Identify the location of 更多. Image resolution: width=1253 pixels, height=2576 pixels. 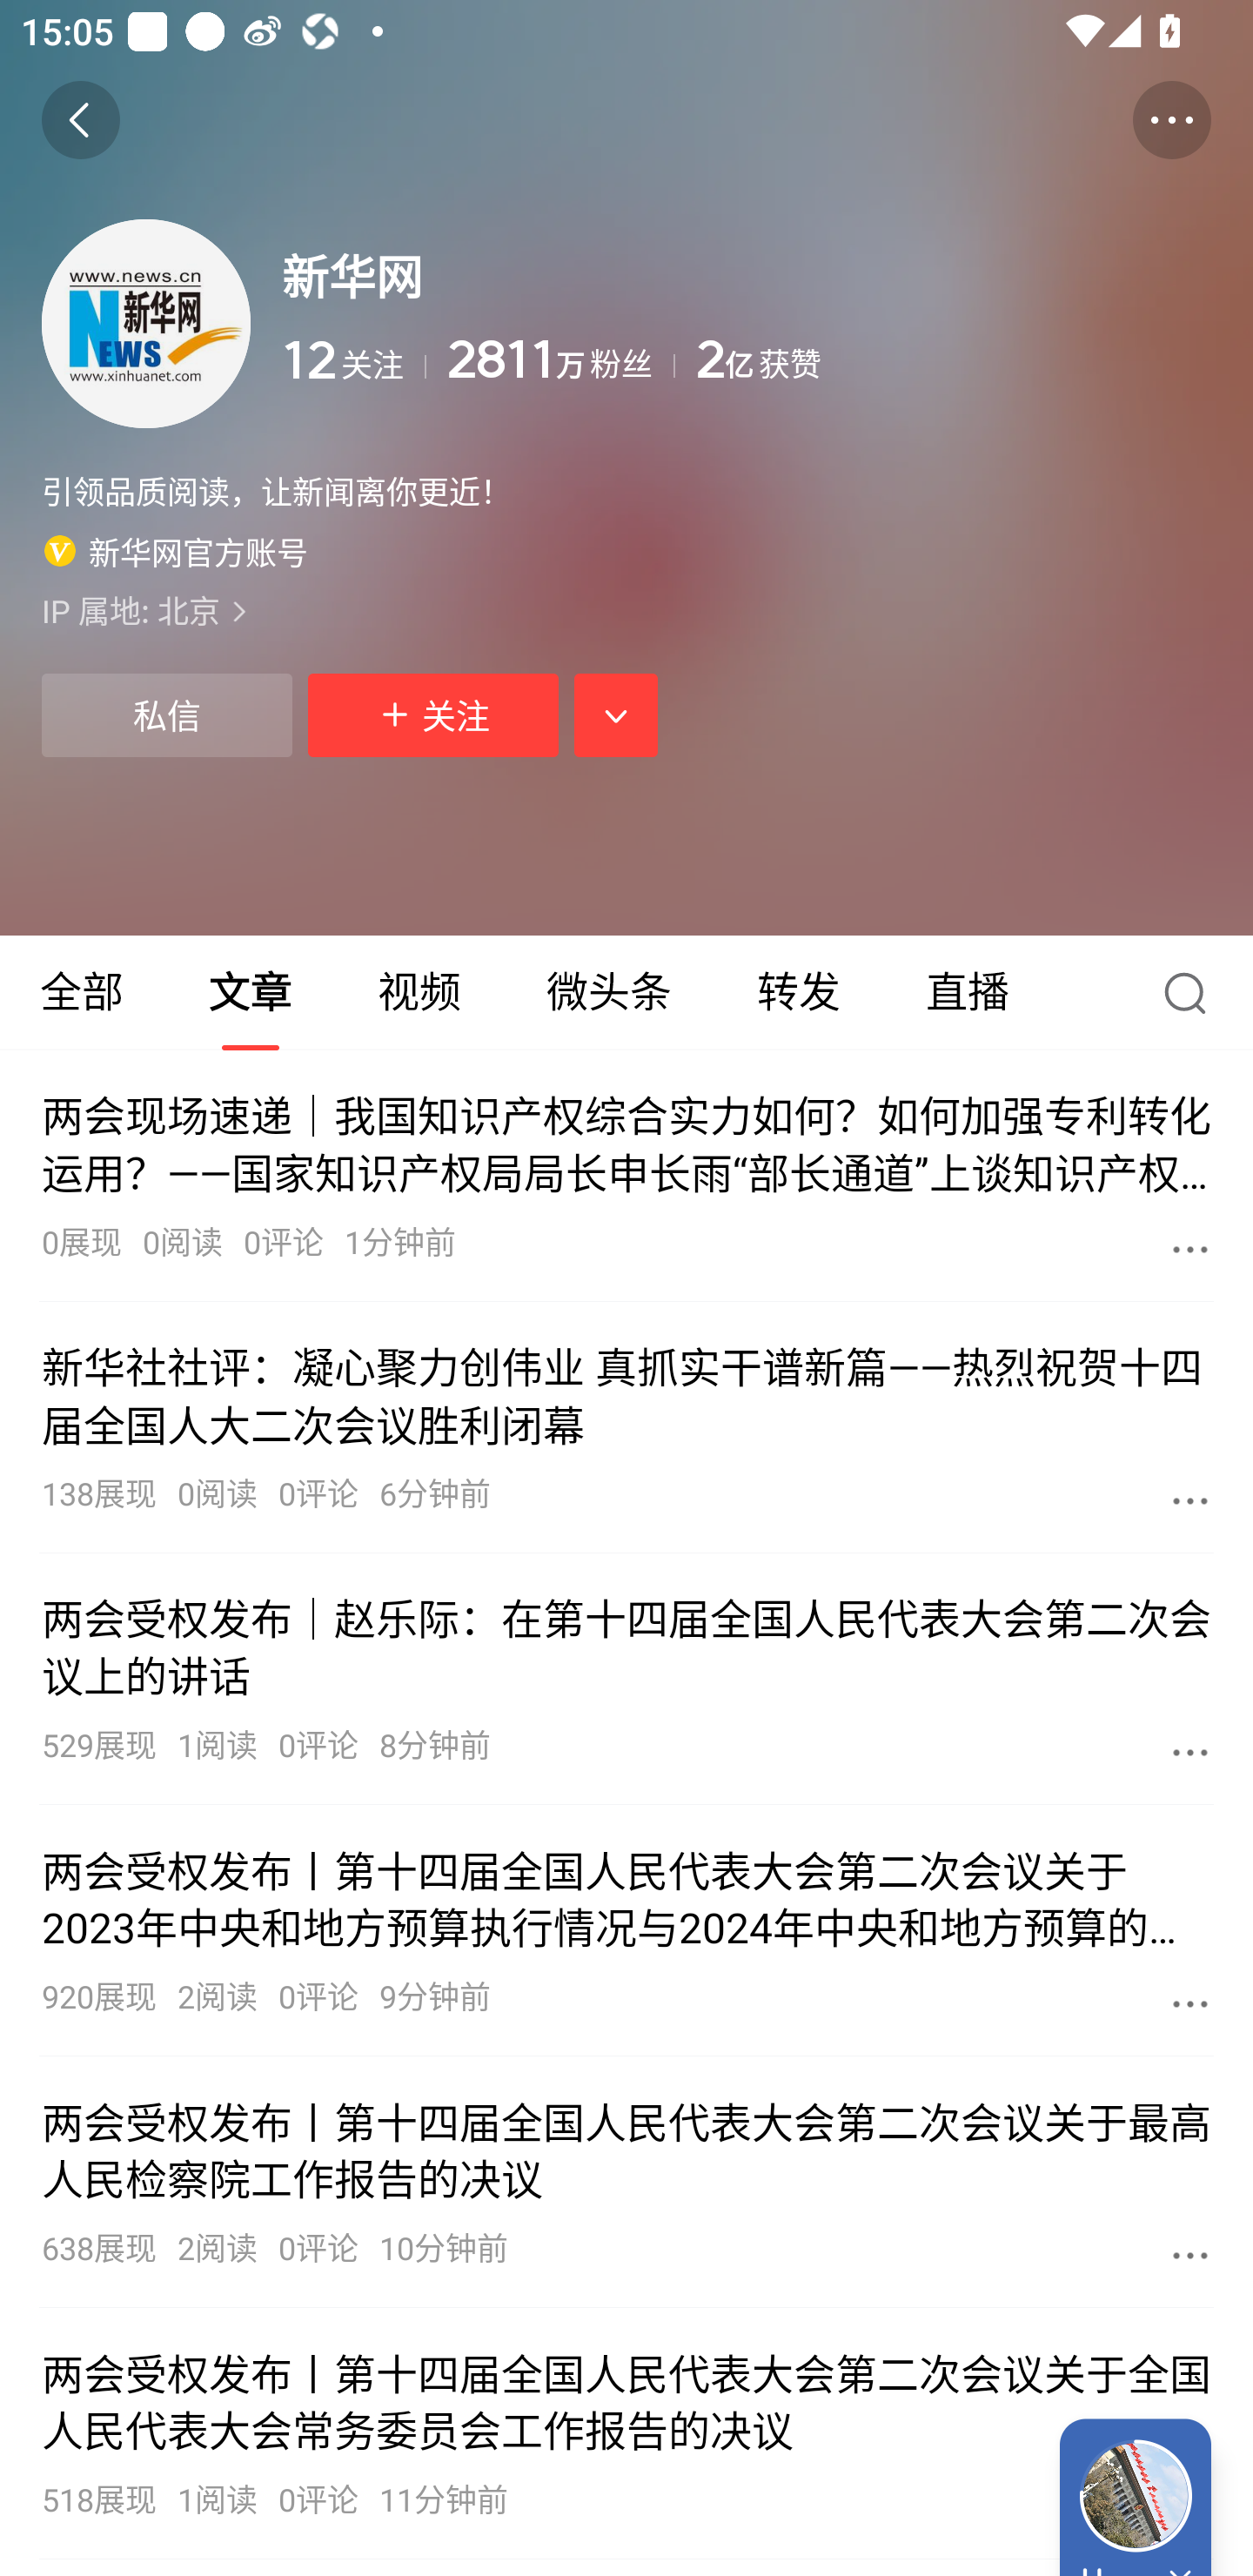
(1190, 2003).